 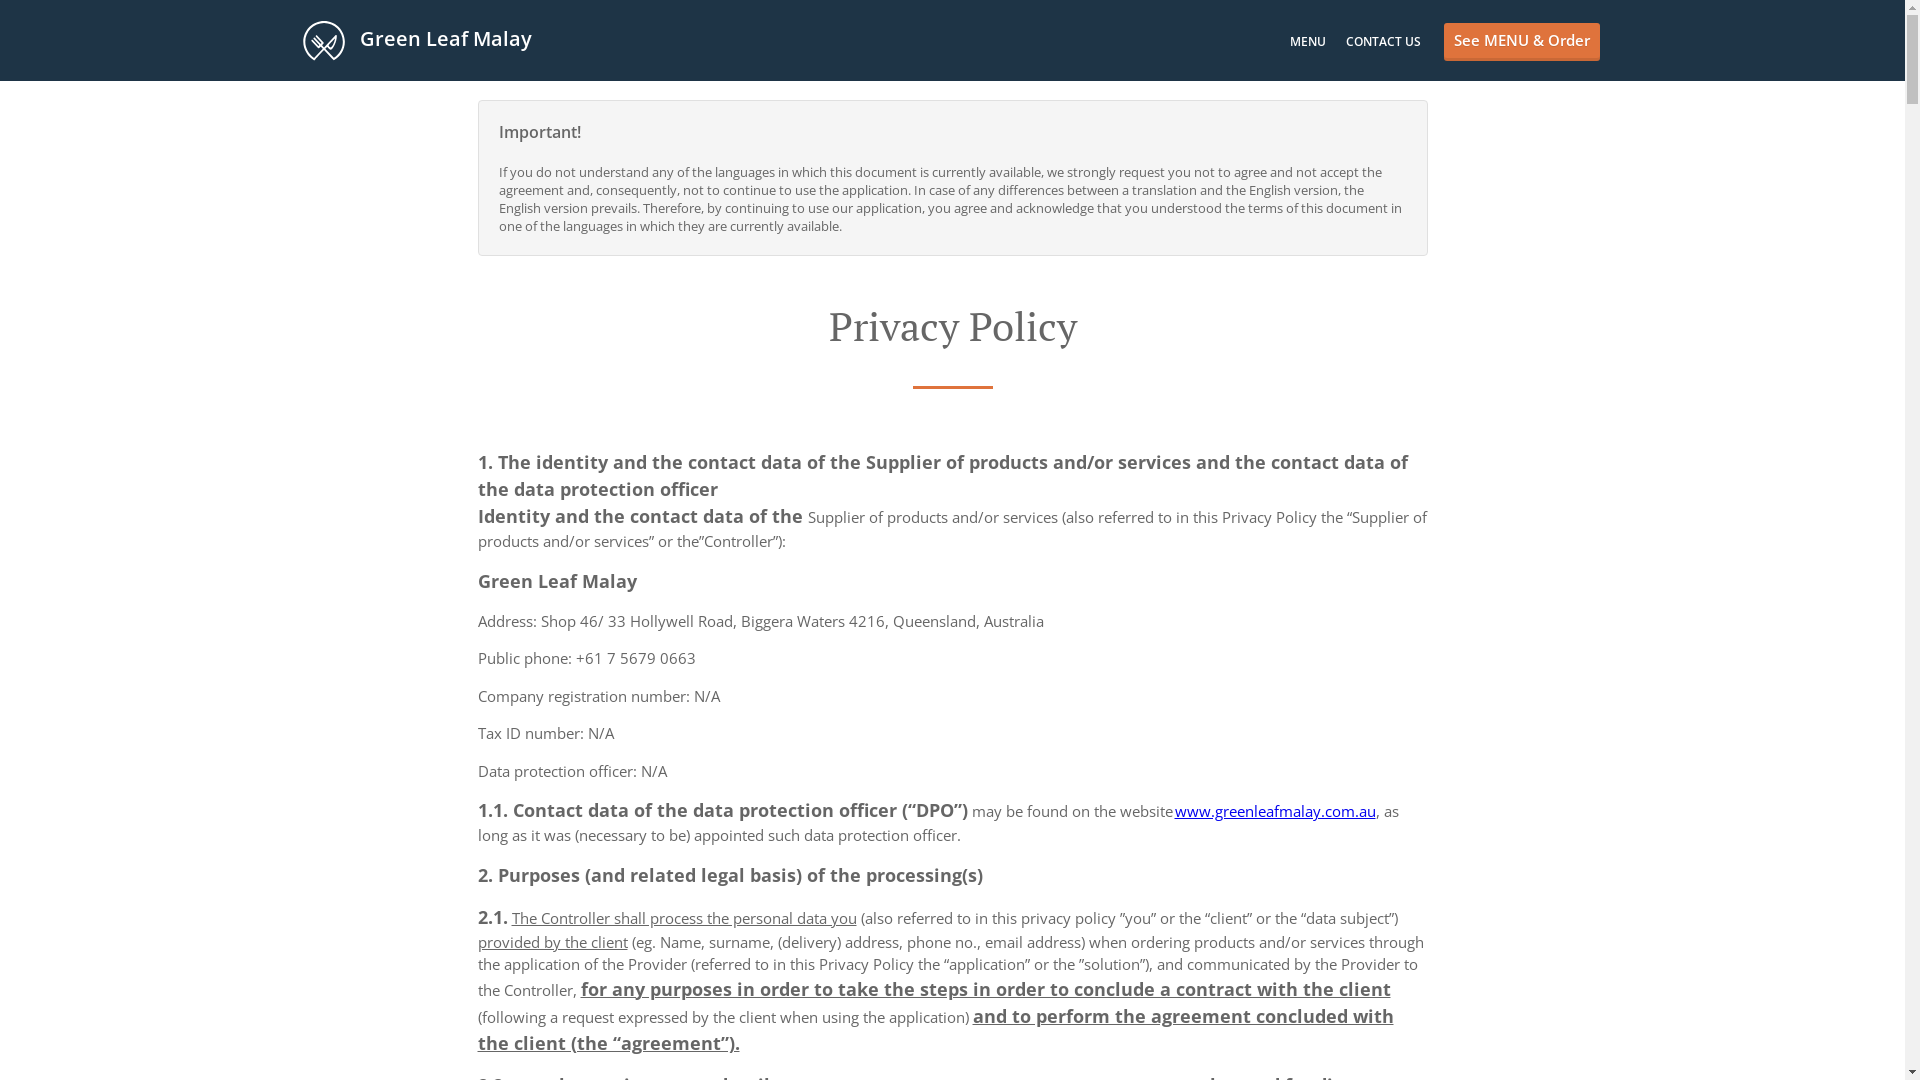 I want to click on www.greenleafmalay.com.au, so click(x=1274, y=811).